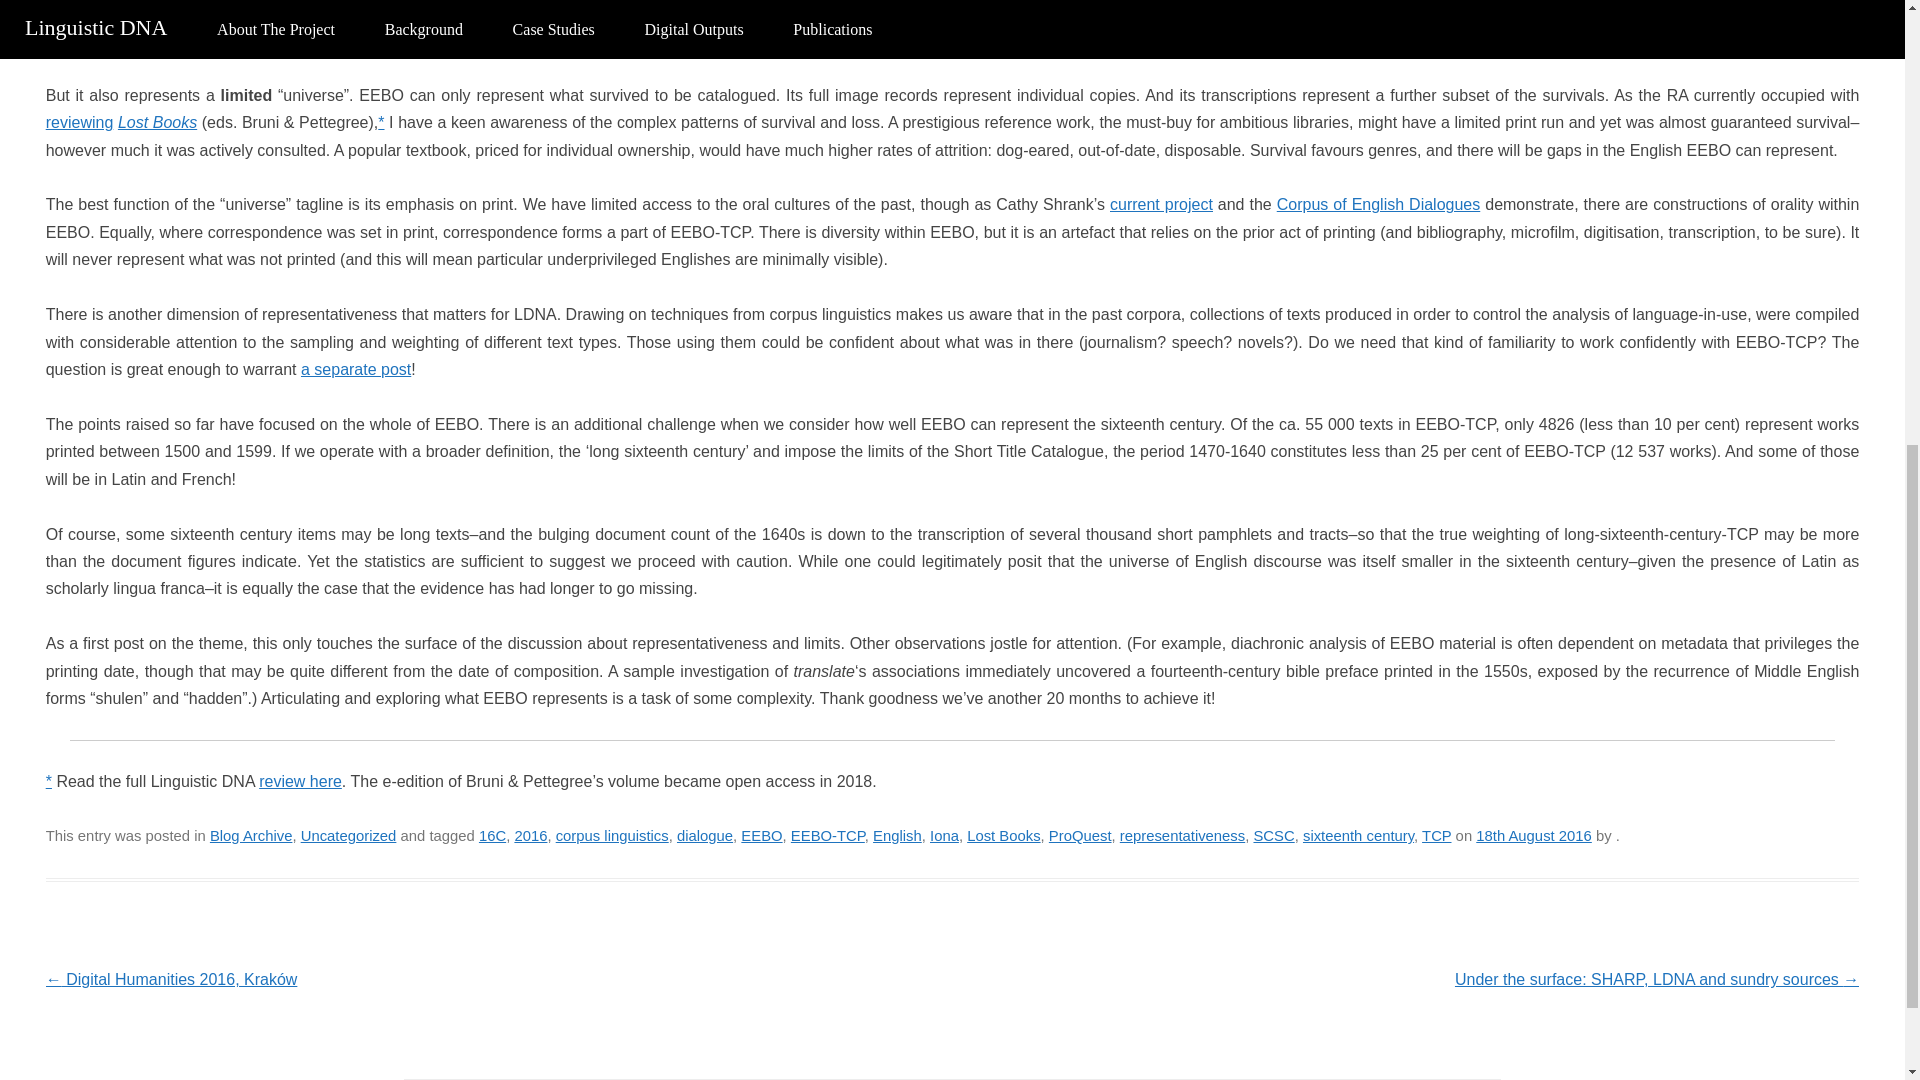 This screenshot has height=1080, width=1920. I want to click on a separate post, so click(356, 369).